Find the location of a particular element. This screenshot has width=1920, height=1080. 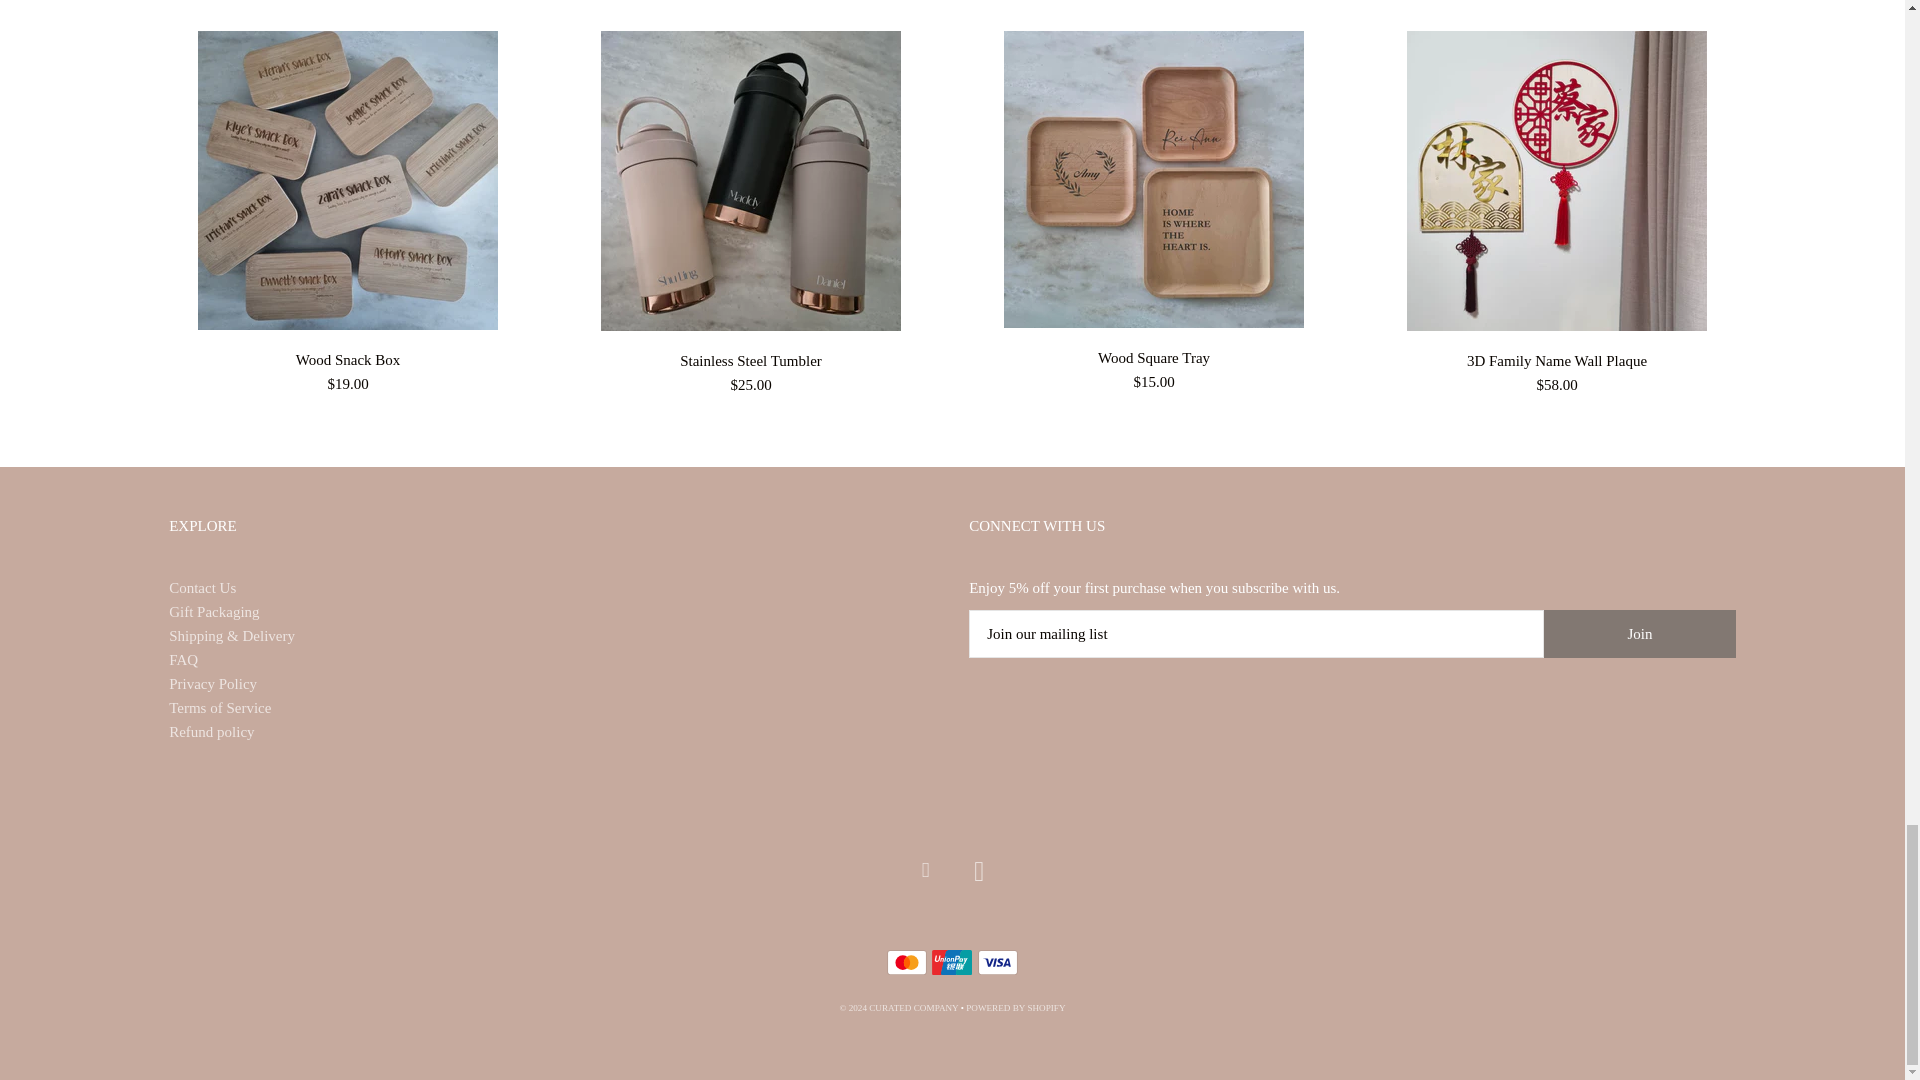

Union Pay is located at coordinates (951, 962).